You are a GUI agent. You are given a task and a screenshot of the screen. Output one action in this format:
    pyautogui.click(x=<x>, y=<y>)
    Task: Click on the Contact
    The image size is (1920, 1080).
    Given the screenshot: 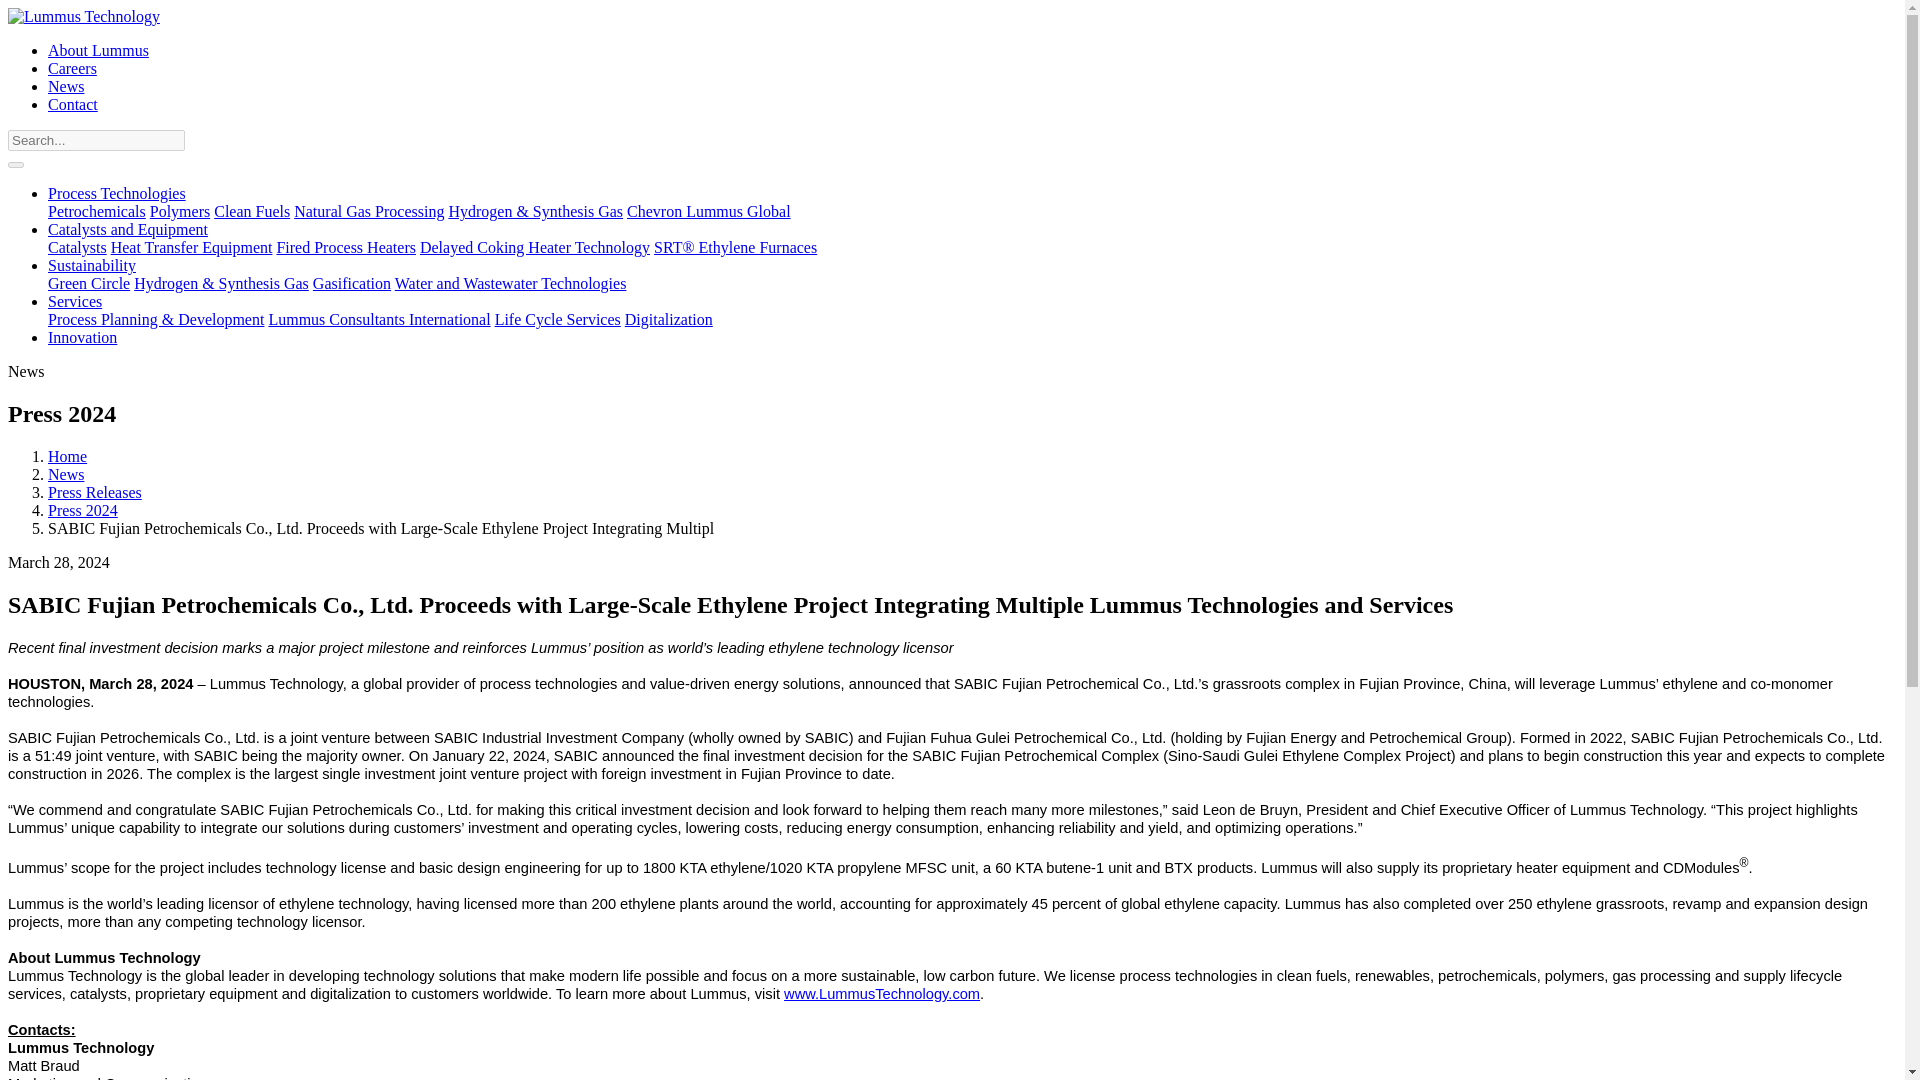 What is the action you would take?
    pyautogui.click(x=72, y=104)
    